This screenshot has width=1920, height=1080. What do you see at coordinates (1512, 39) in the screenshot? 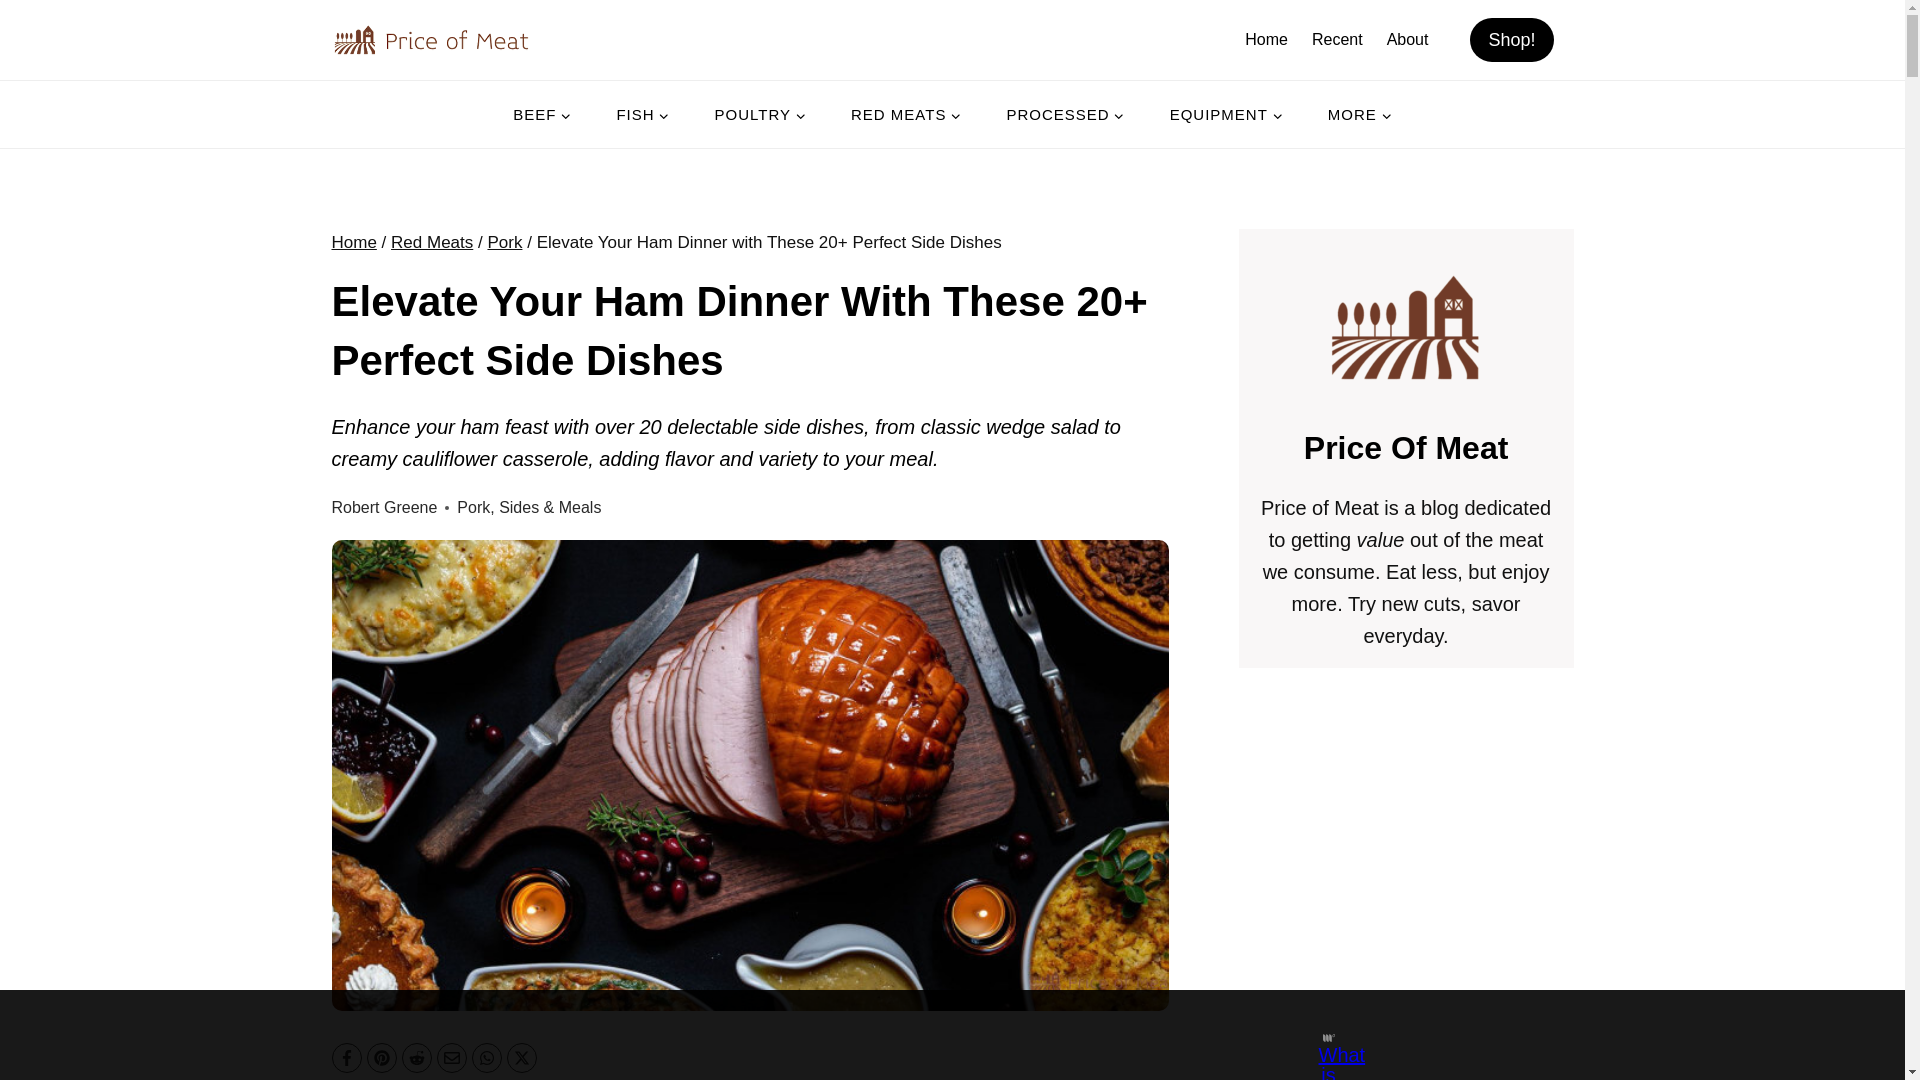
I see `Shop!` at bounding box center [1512, 39].